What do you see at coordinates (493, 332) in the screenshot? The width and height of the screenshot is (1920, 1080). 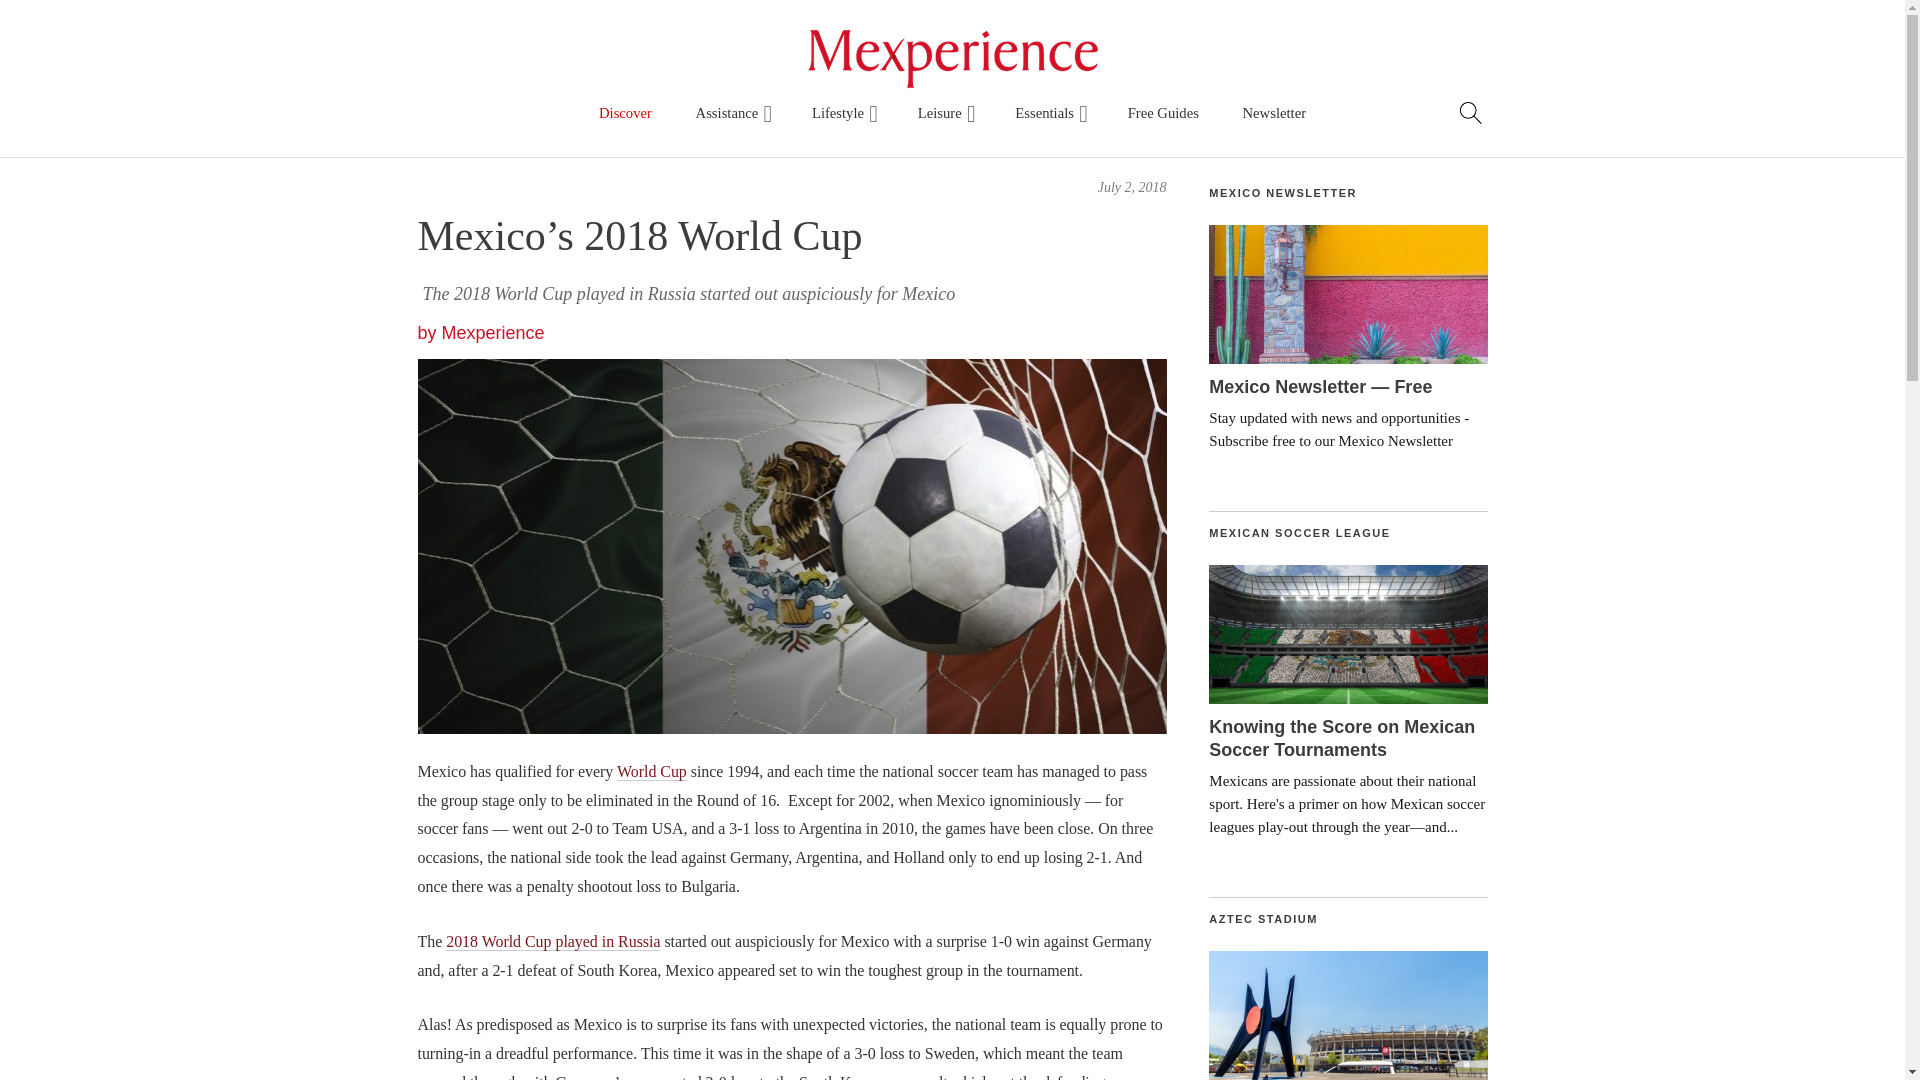 I see `All posts by Mexperience` at bounding box center [493, 332].